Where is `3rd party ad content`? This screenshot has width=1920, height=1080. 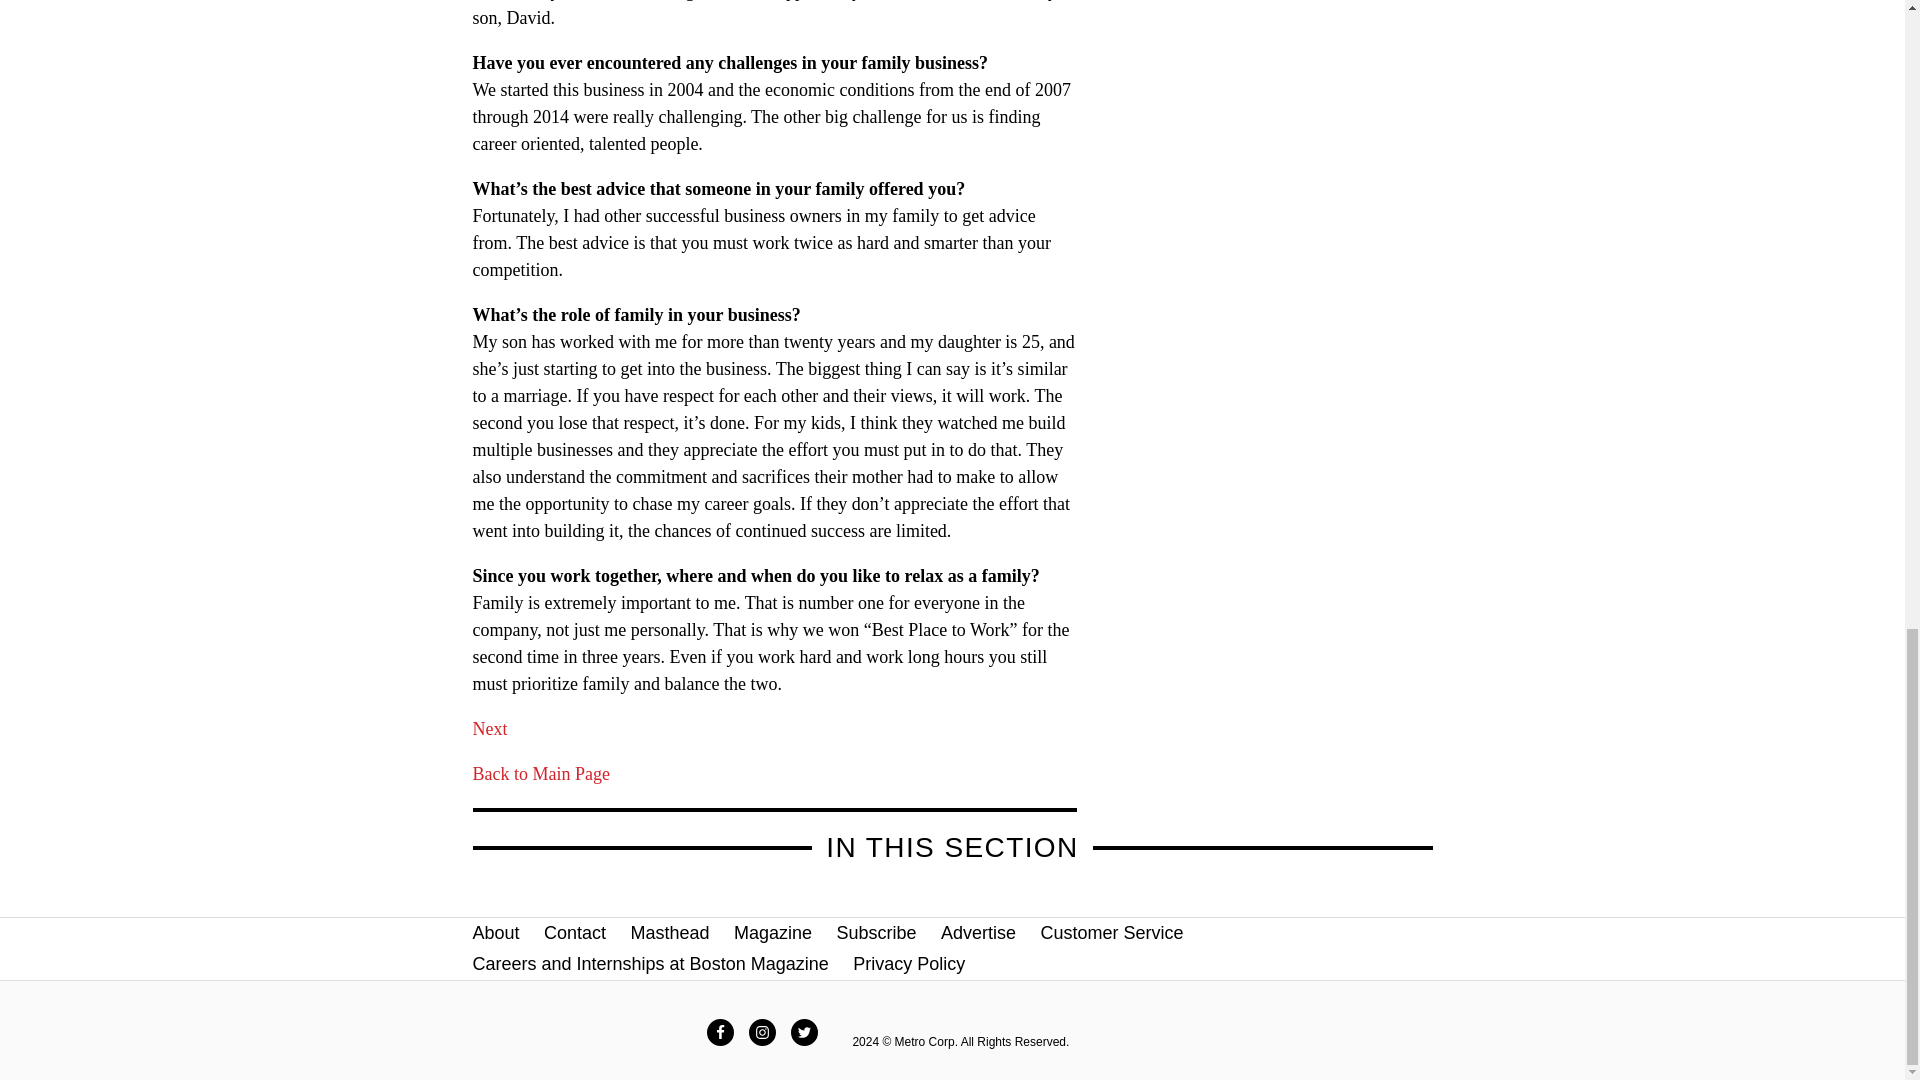
3rd party ad content is located at coordinates (1278, 11).